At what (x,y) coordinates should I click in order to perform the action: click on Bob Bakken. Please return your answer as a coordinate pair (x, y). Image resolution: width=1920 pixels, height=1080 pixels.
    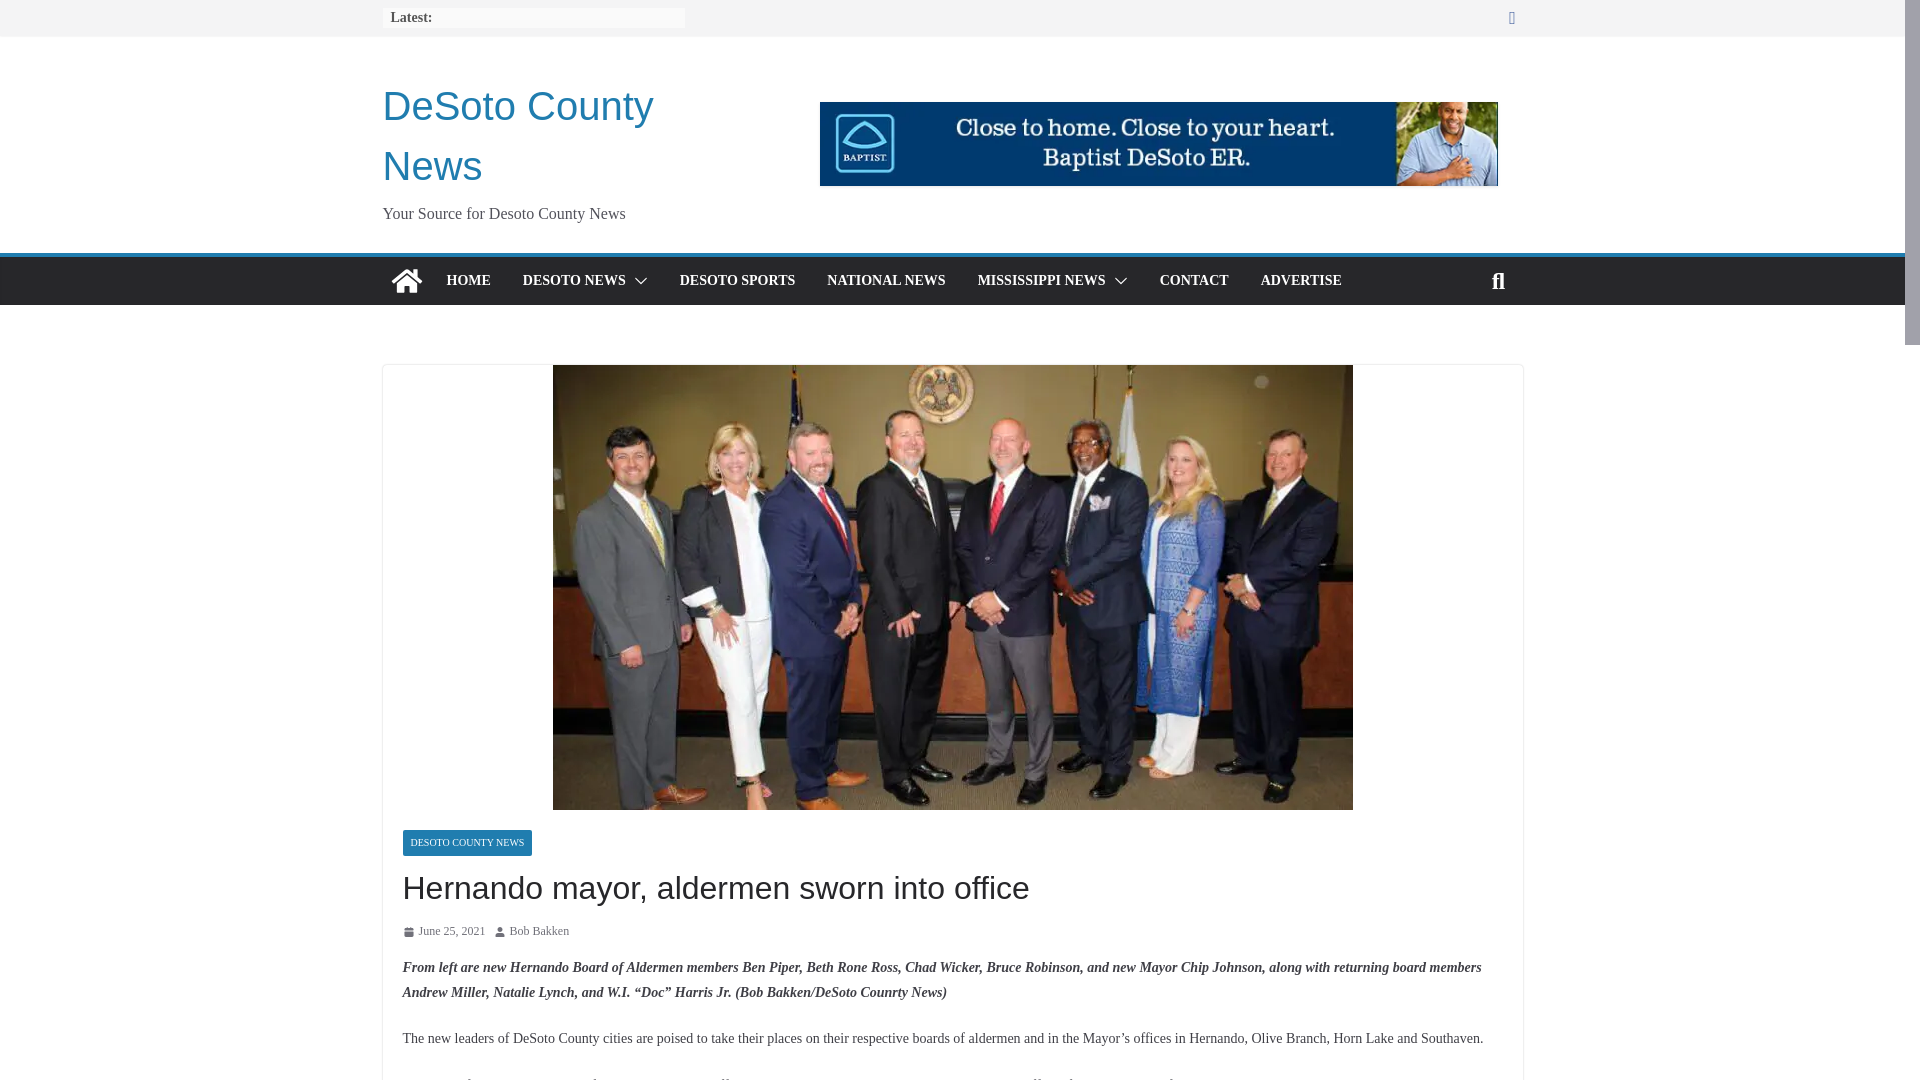
    Looking at the image, I should click on (540, 932).